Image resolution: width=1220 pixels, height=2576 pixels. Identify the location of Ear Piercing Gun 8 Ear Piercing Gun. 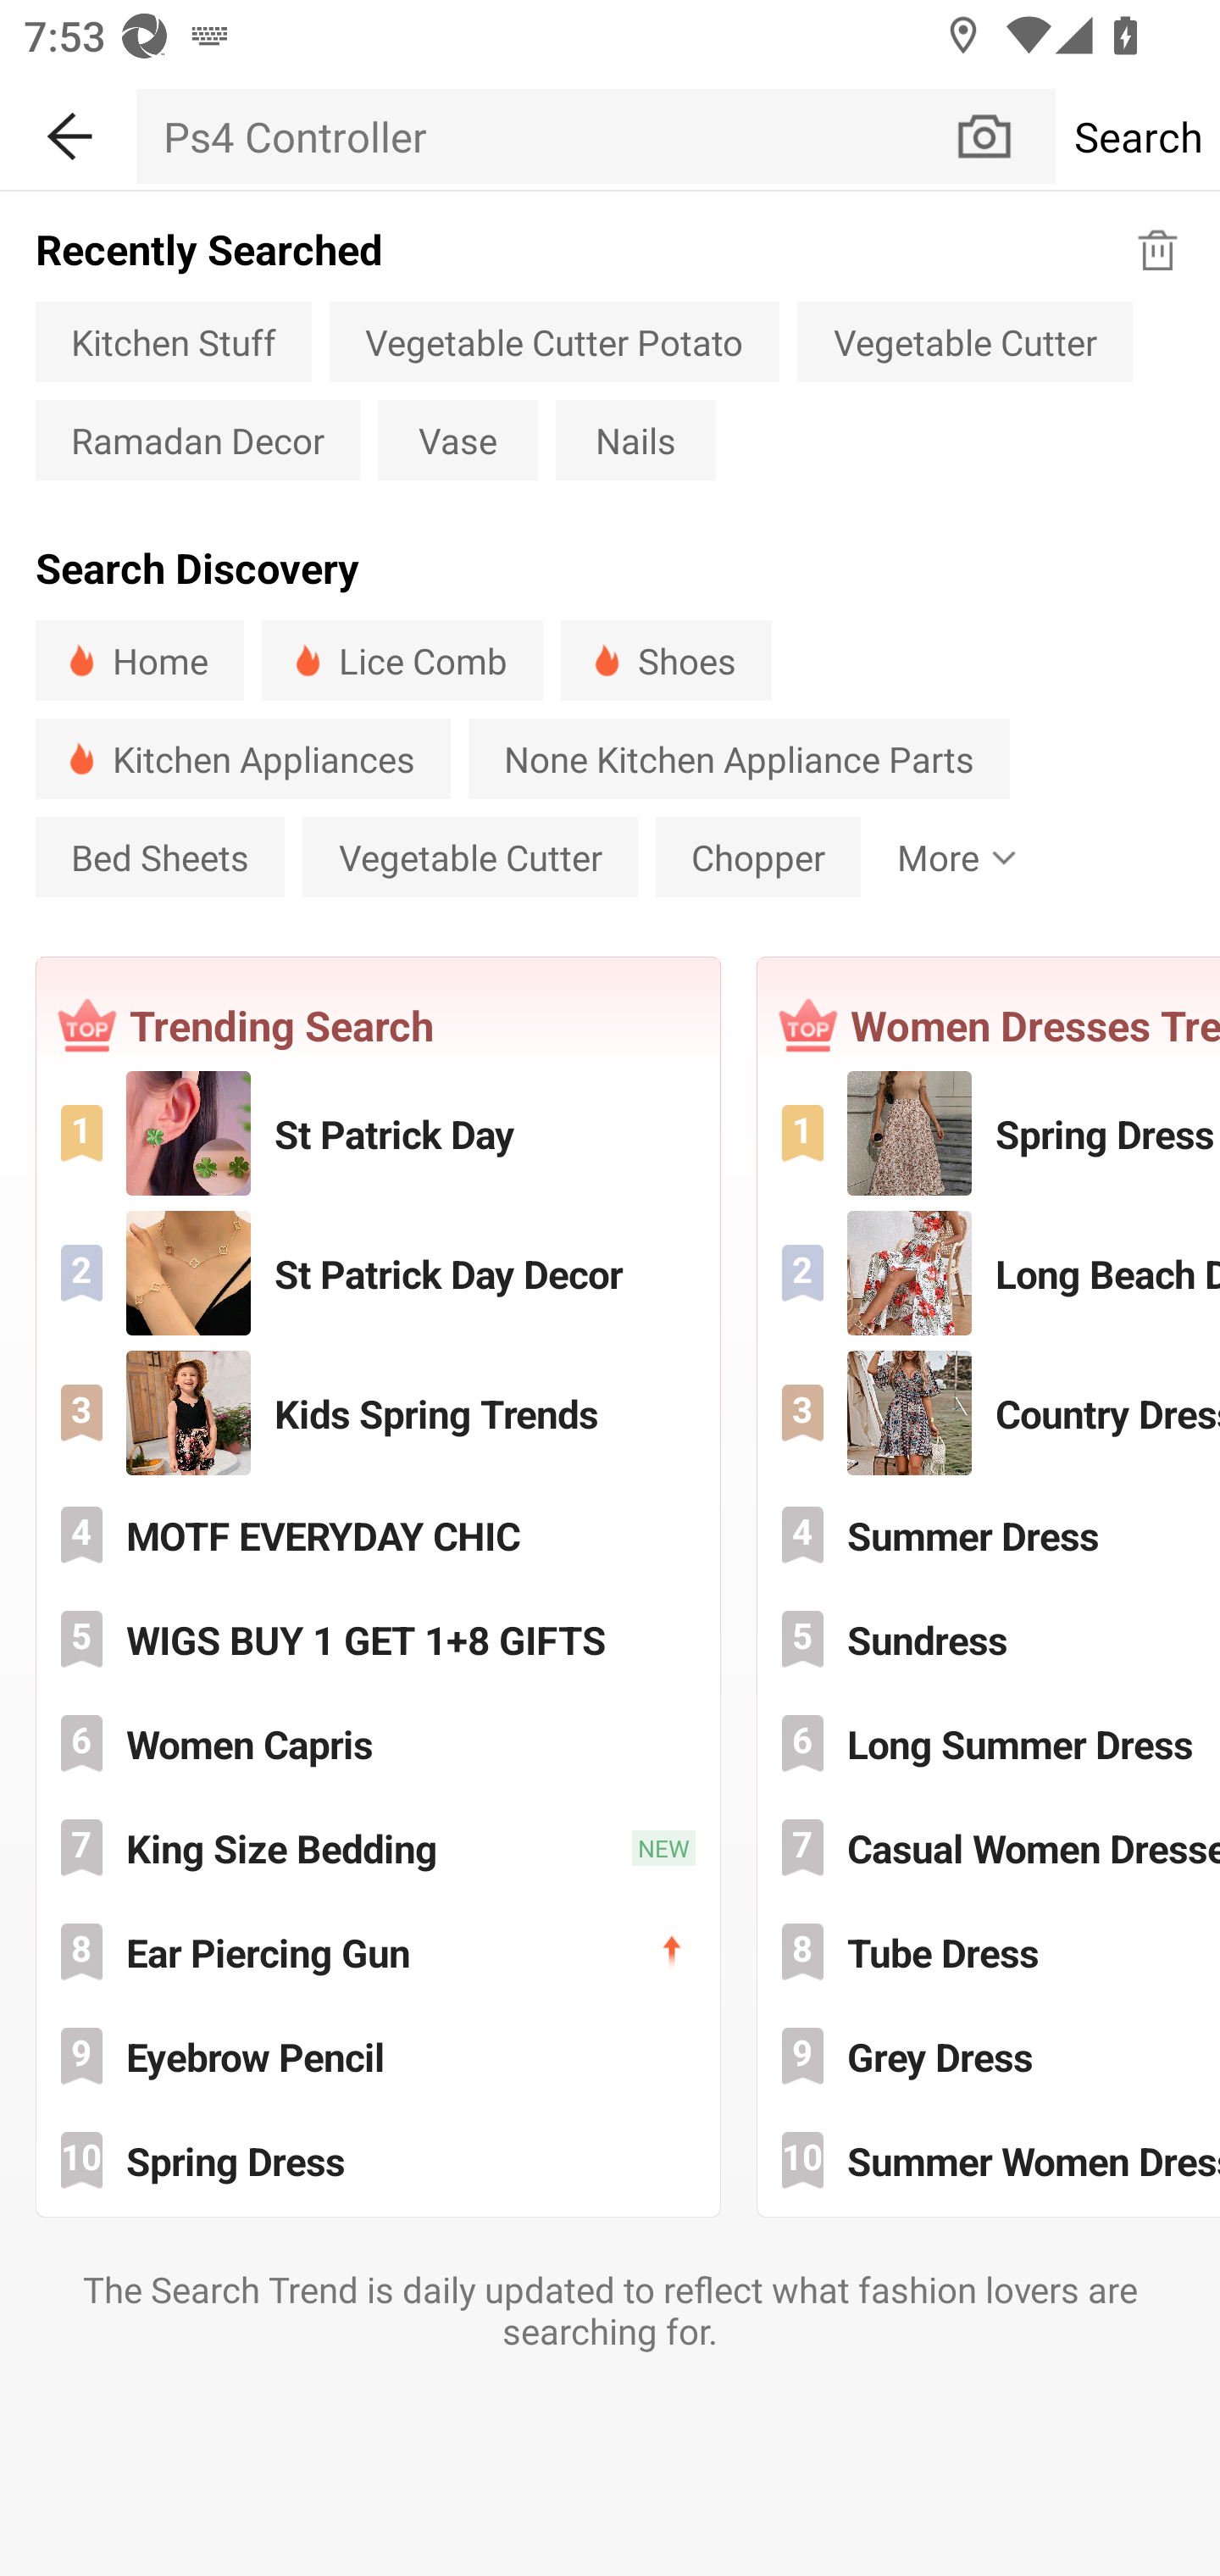
(378, 1951).